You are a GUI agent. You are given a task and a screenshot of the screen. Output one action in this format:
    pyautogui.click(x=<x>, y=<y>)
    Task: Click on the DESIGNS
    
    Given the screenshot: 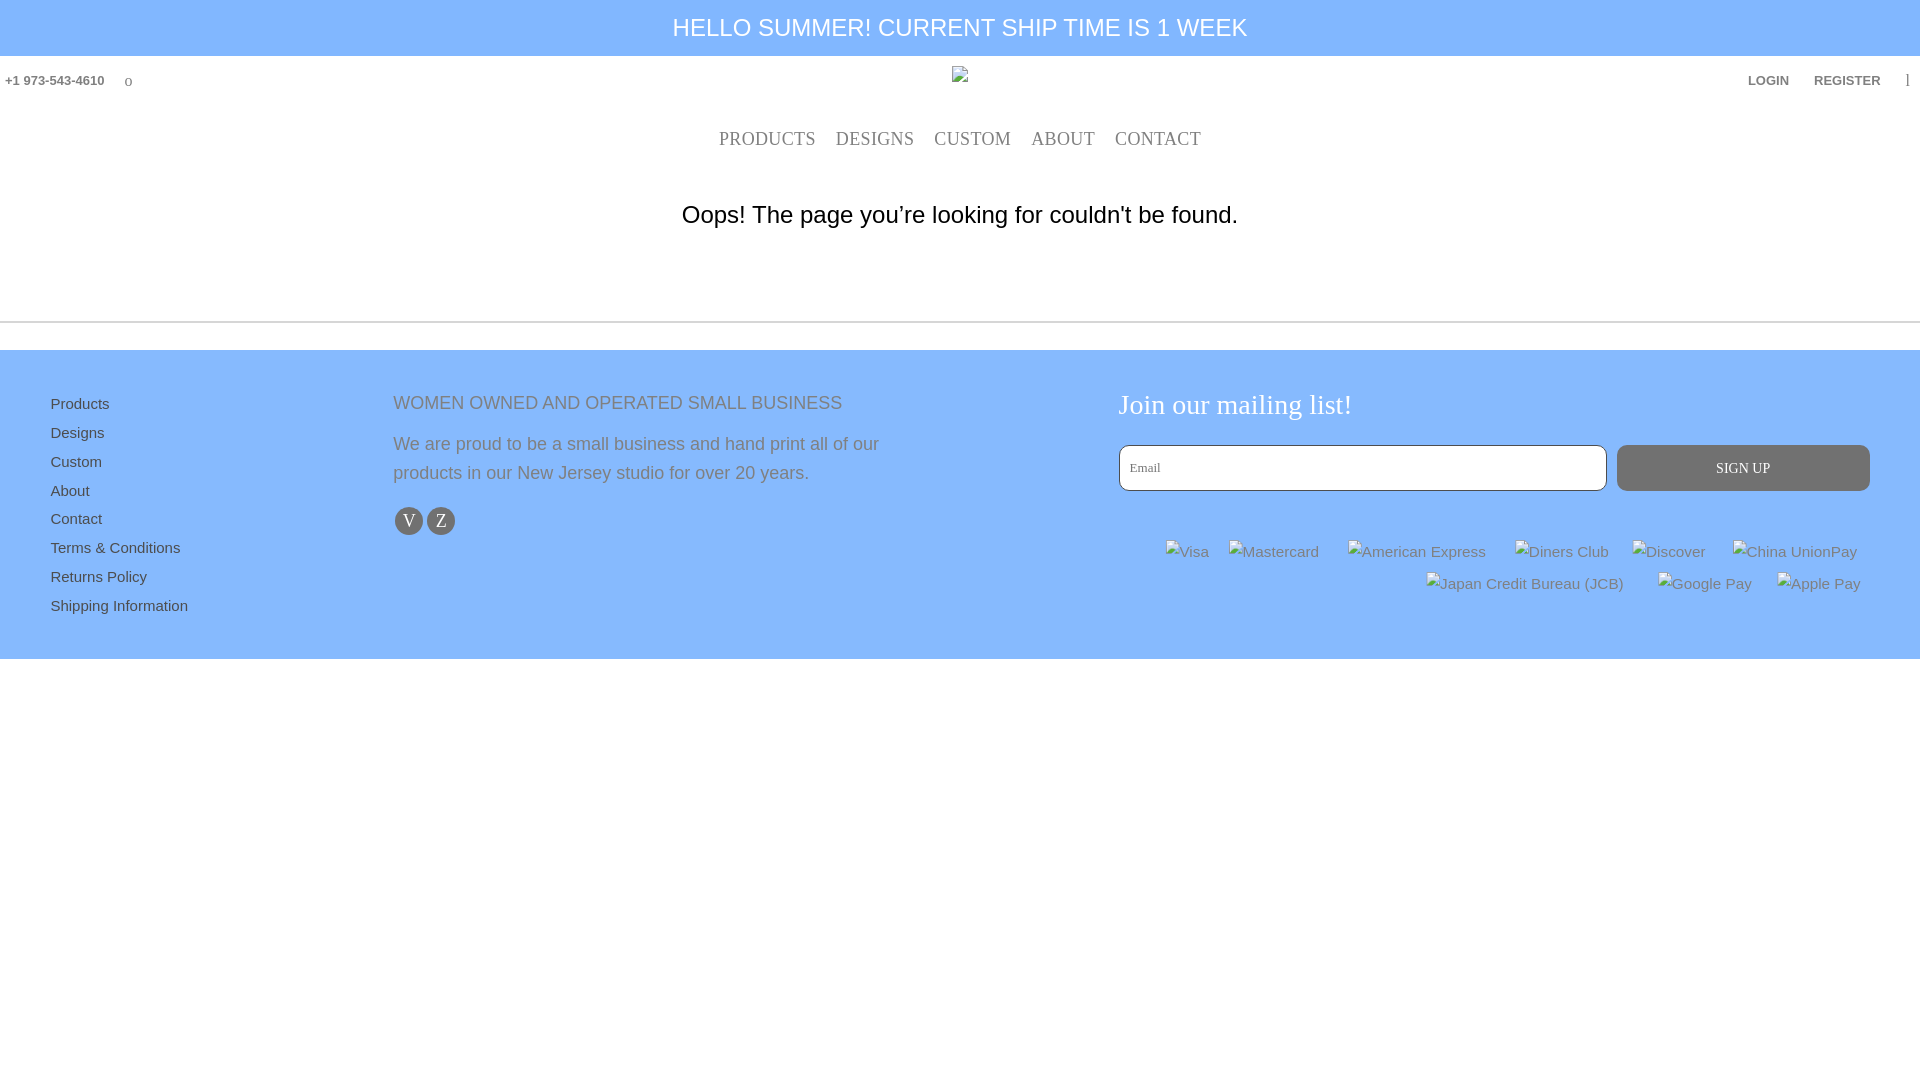 What is the action you would take?
    pyautogui.click(x=875, y=136)
    